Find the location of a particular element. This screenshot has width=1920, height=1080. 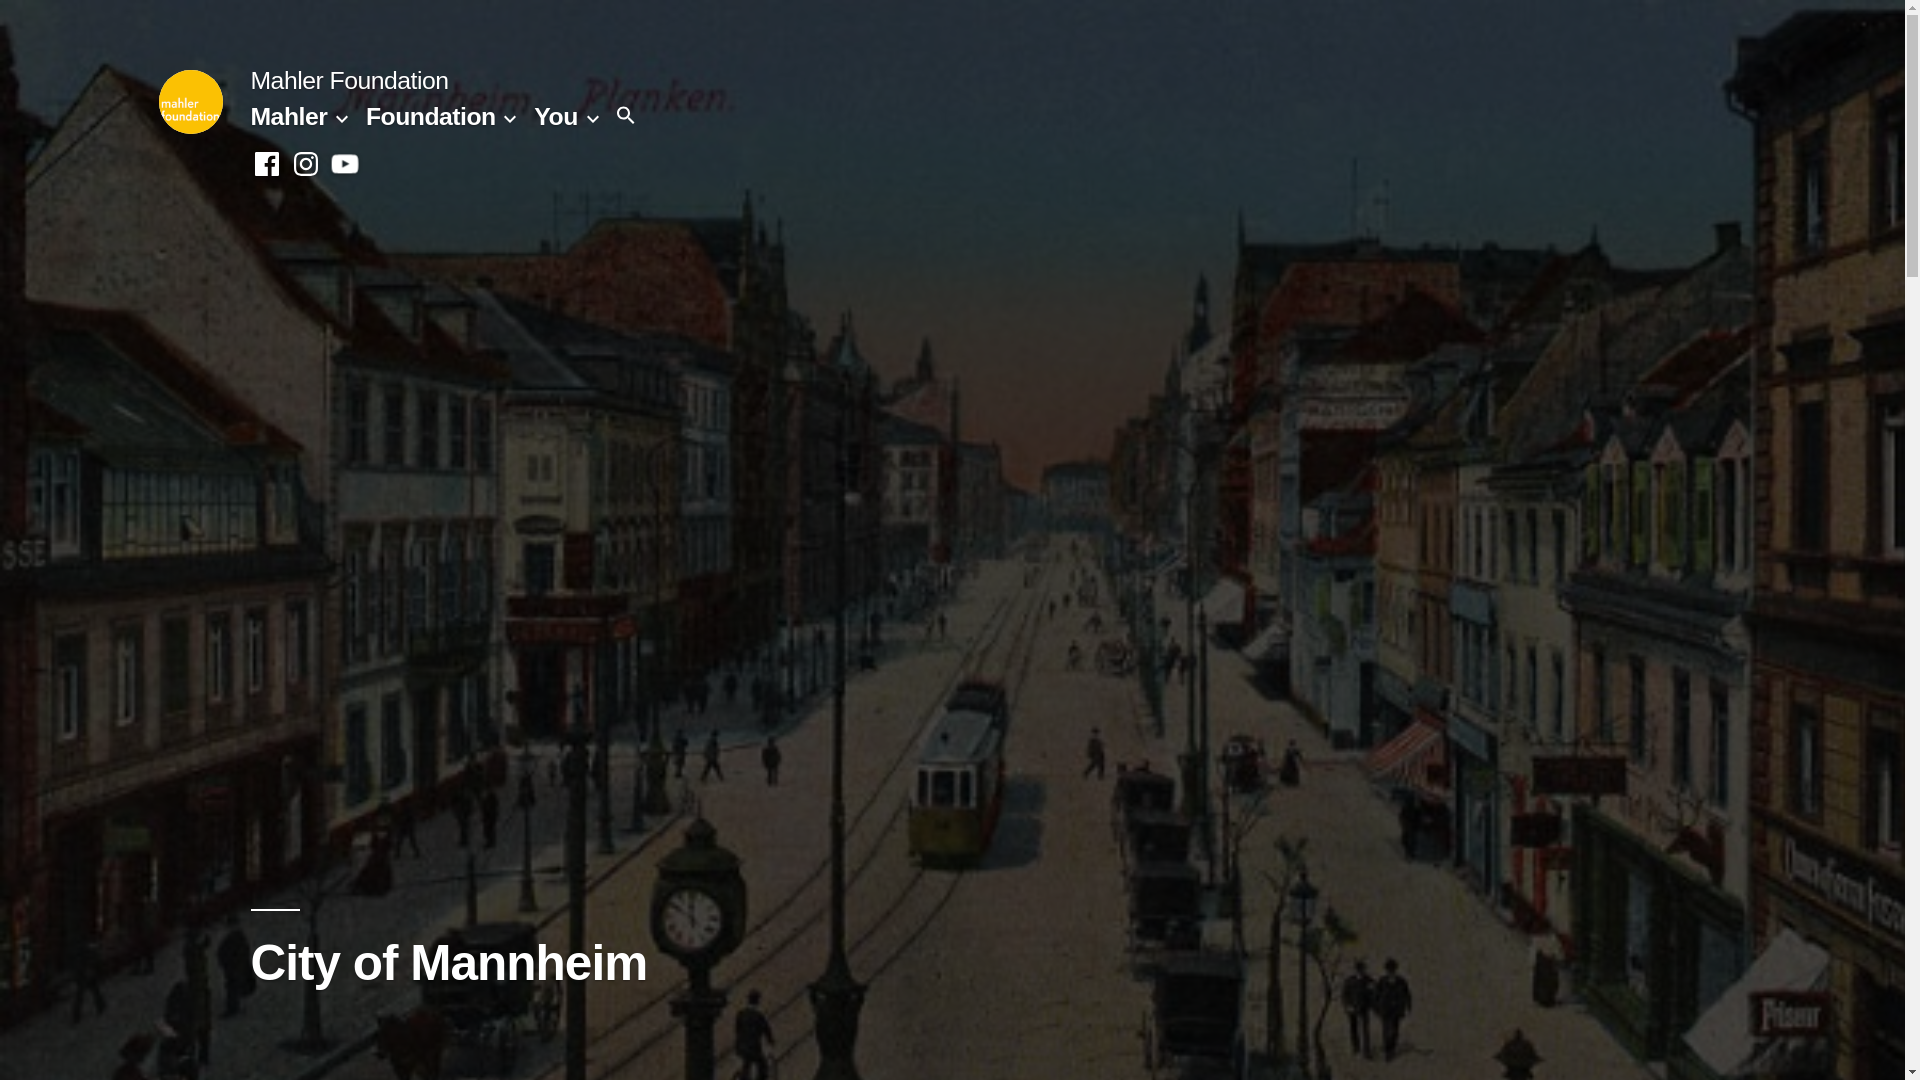

Mahler Foundation is located at coordinates (348, 80).